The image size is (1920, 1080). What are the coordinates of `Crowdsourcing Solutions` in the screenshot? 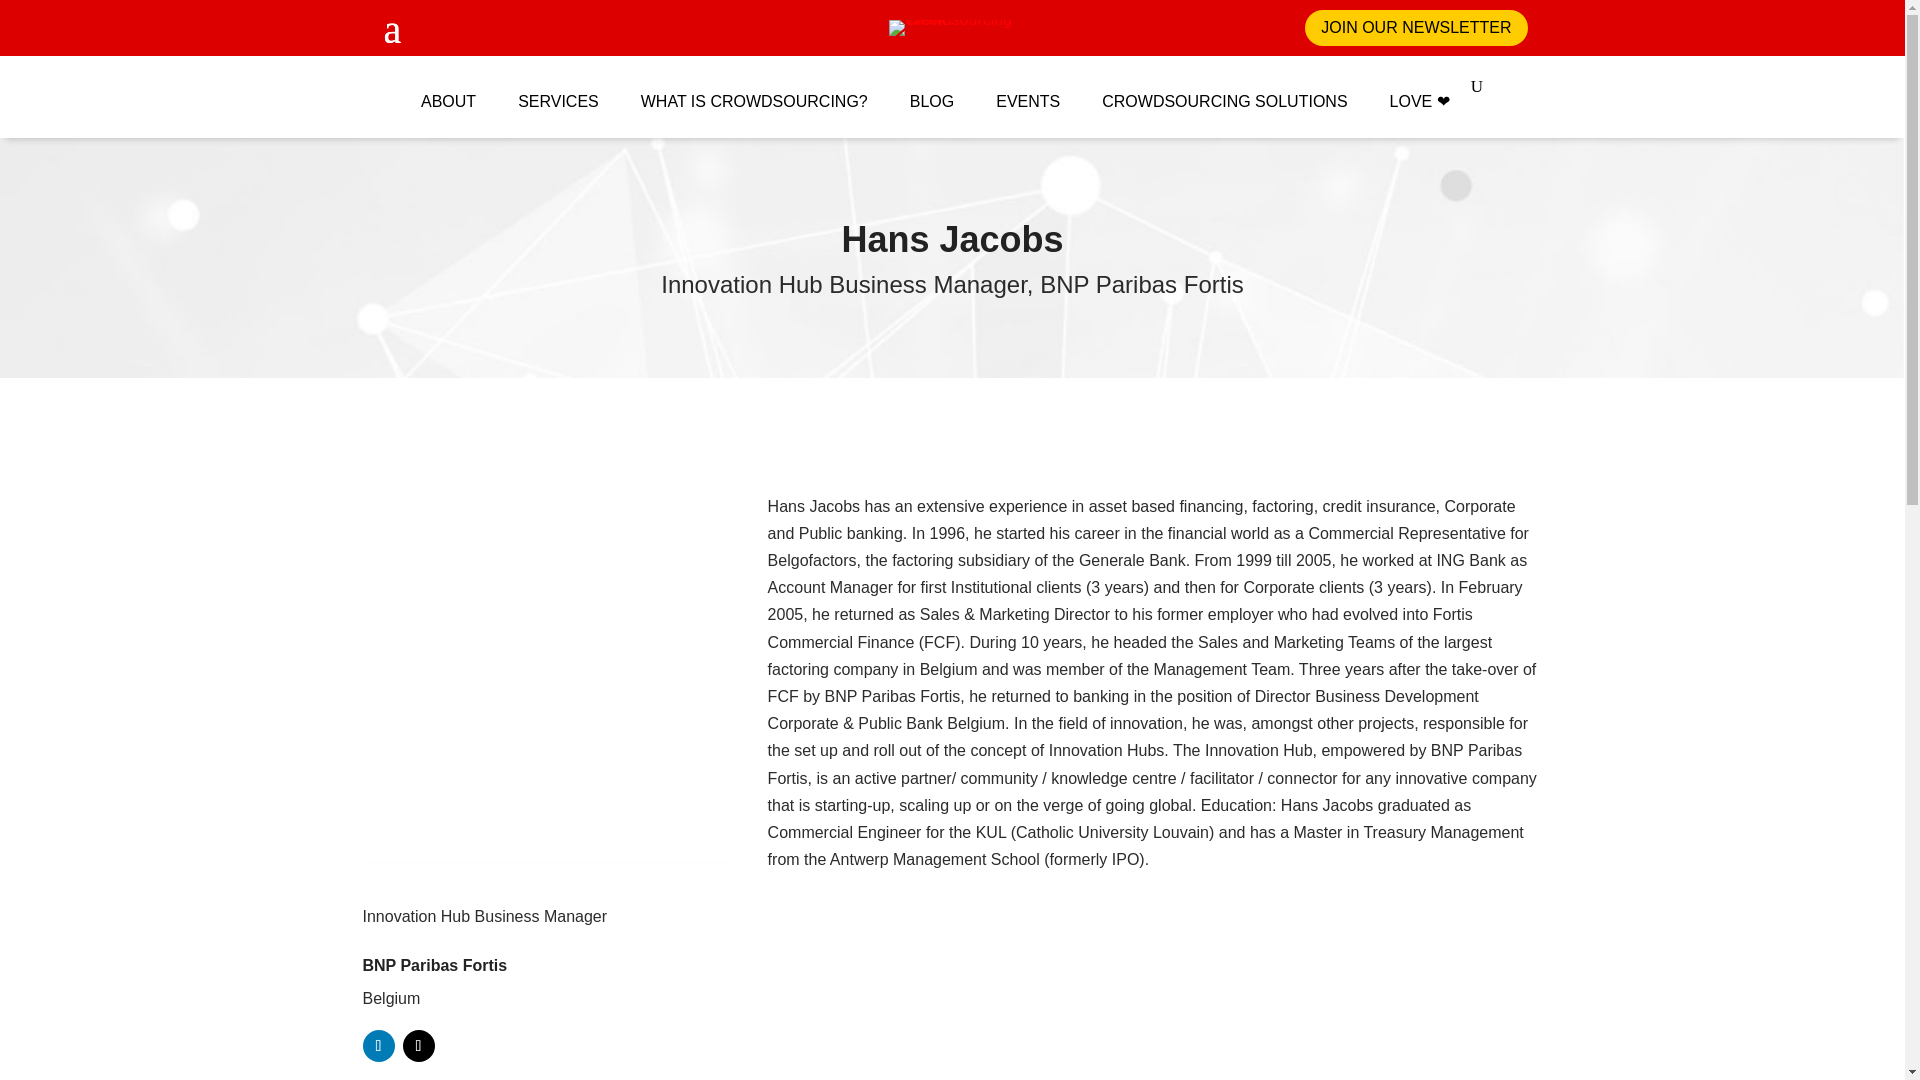 It's located at (1224, 90).